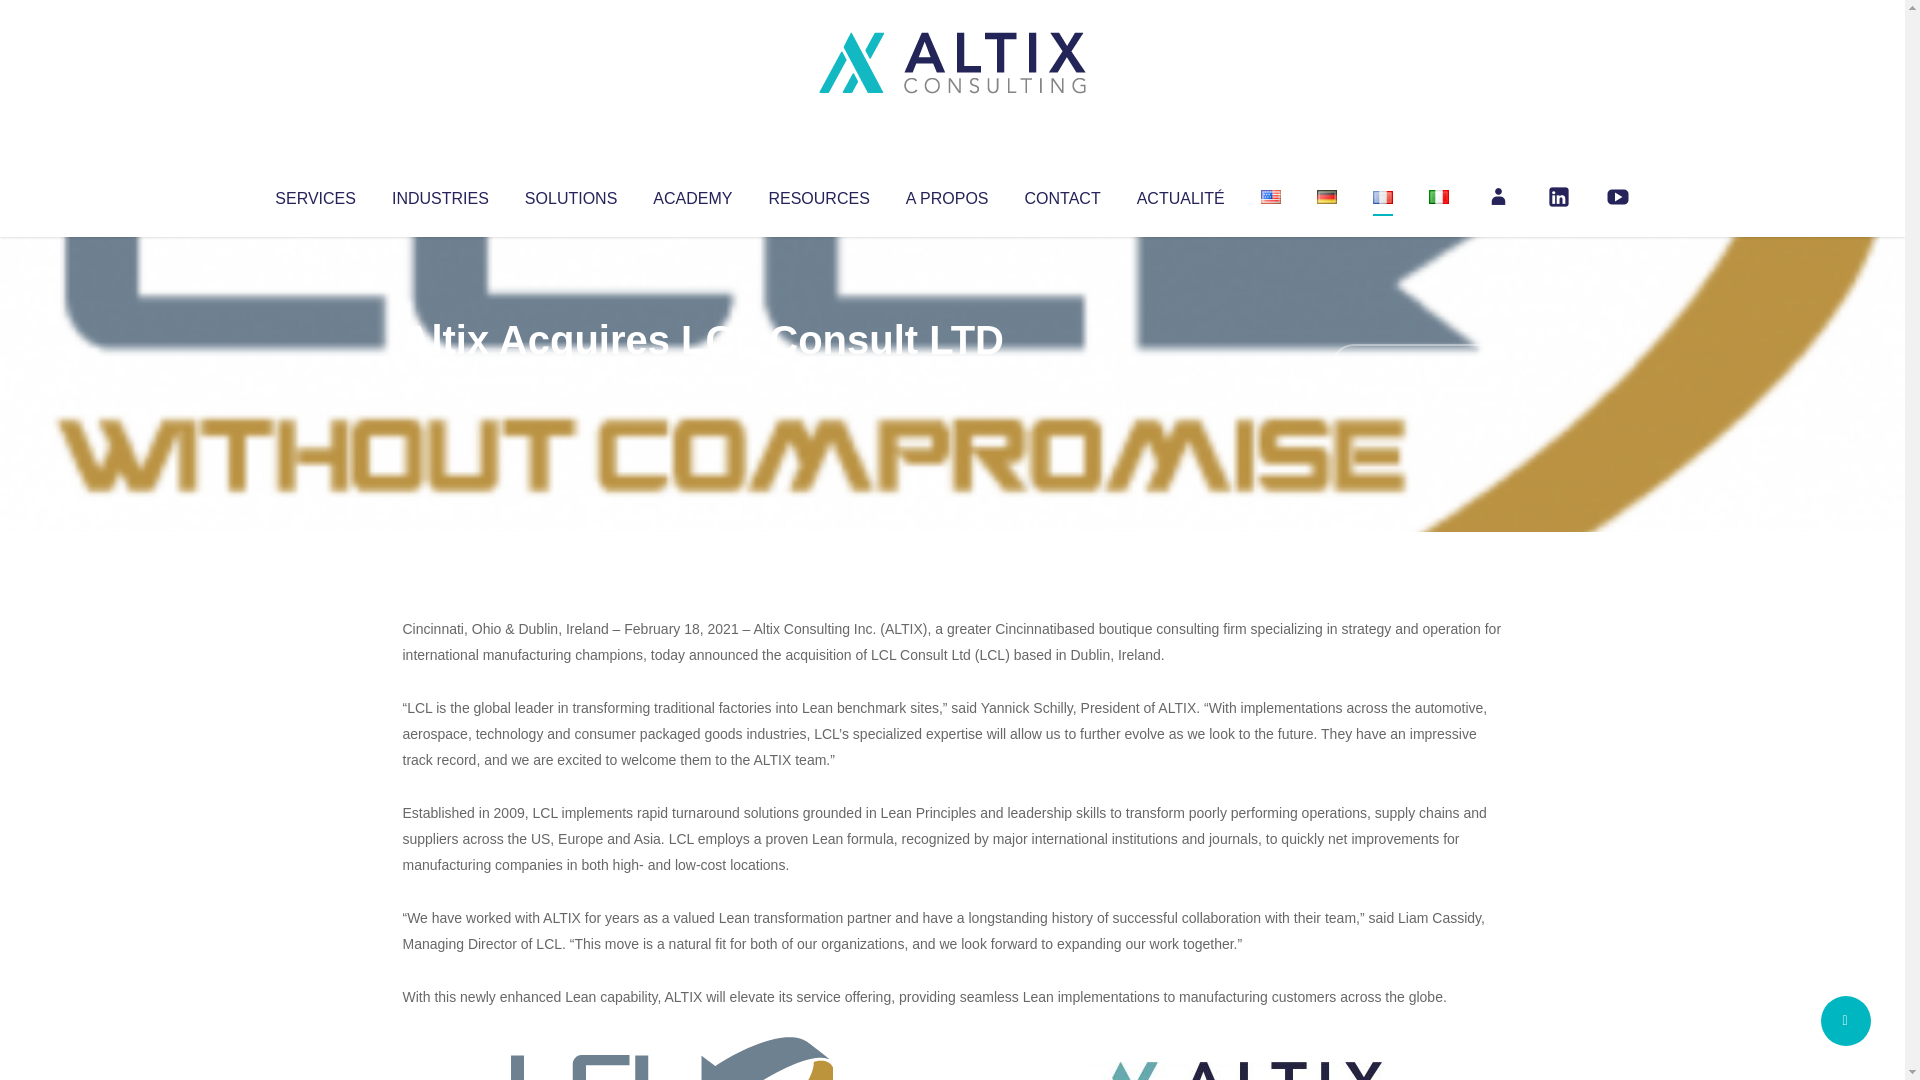  I want to click on INDUSTRIES, so click(440, 194).